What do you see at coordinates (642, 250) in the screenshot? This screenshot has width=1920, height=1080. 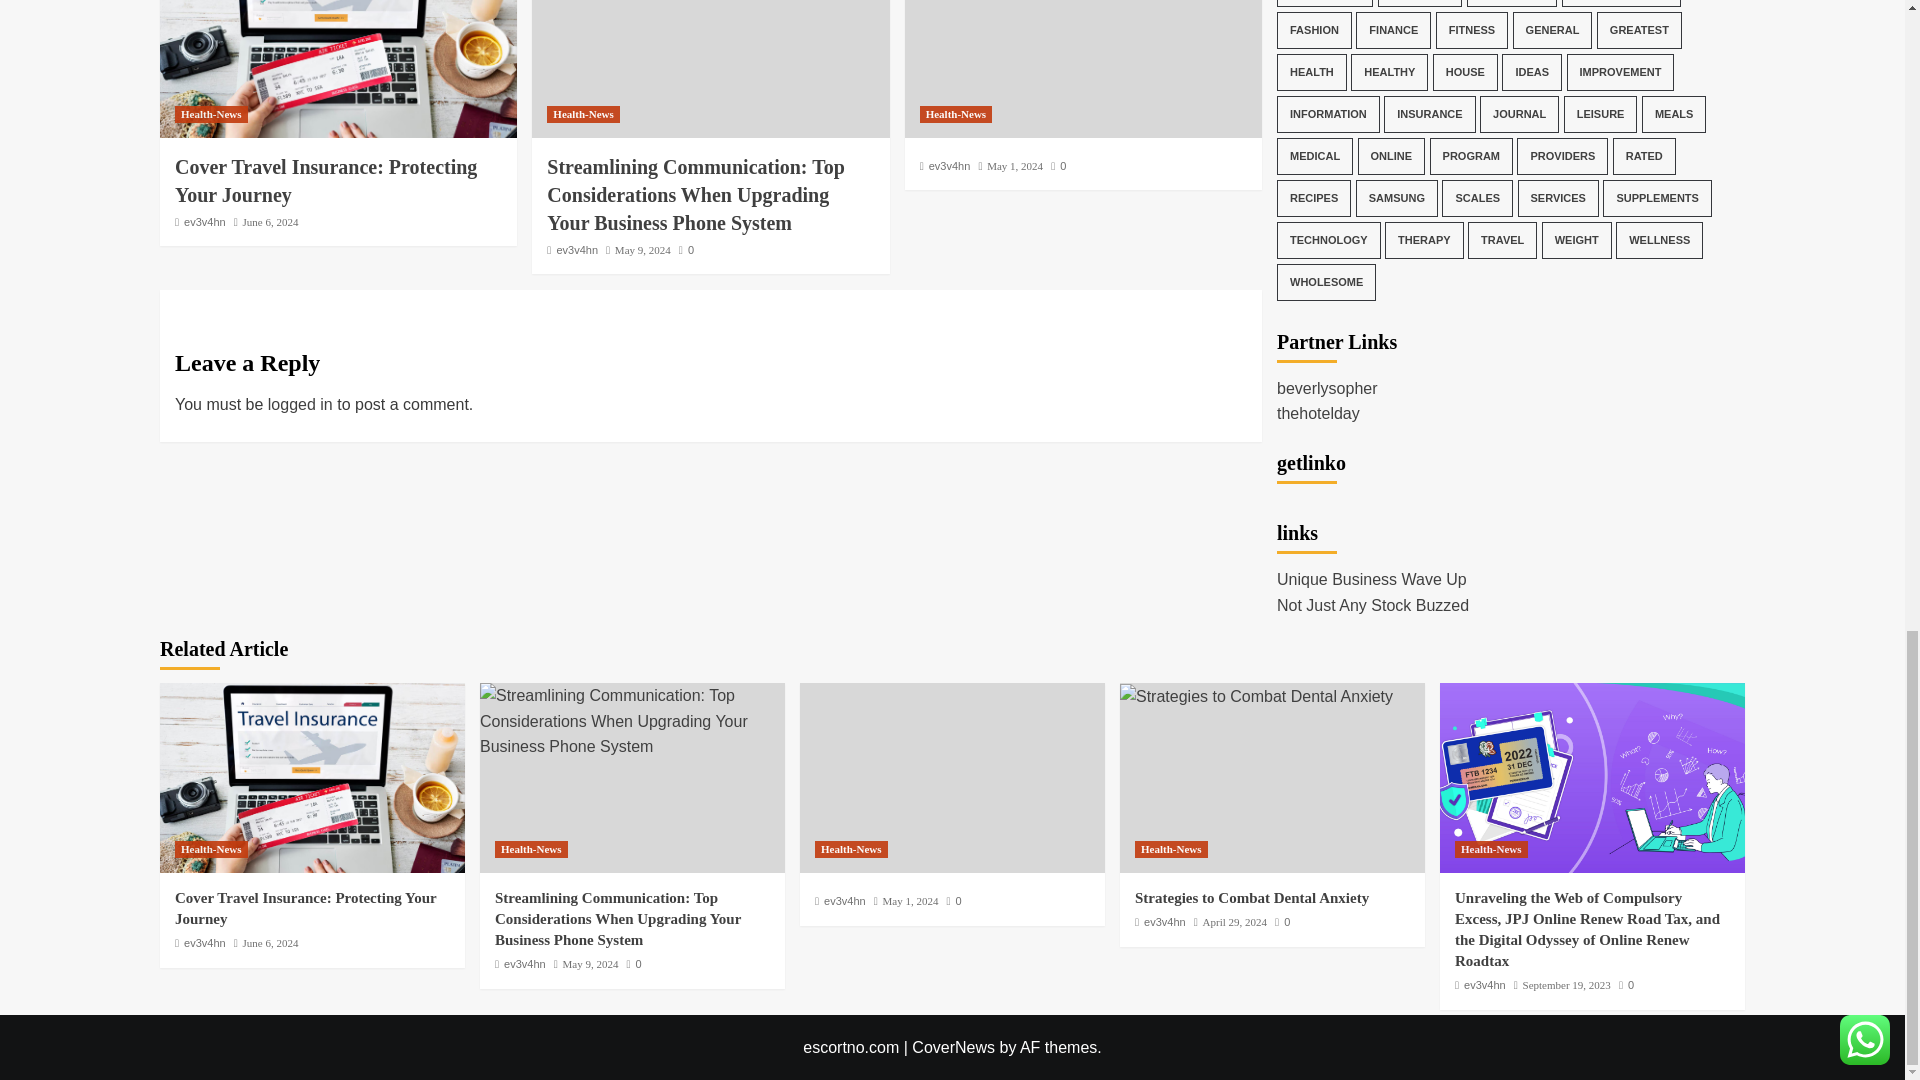 I see `May 9, 2024` at bounding box center [642, 250].